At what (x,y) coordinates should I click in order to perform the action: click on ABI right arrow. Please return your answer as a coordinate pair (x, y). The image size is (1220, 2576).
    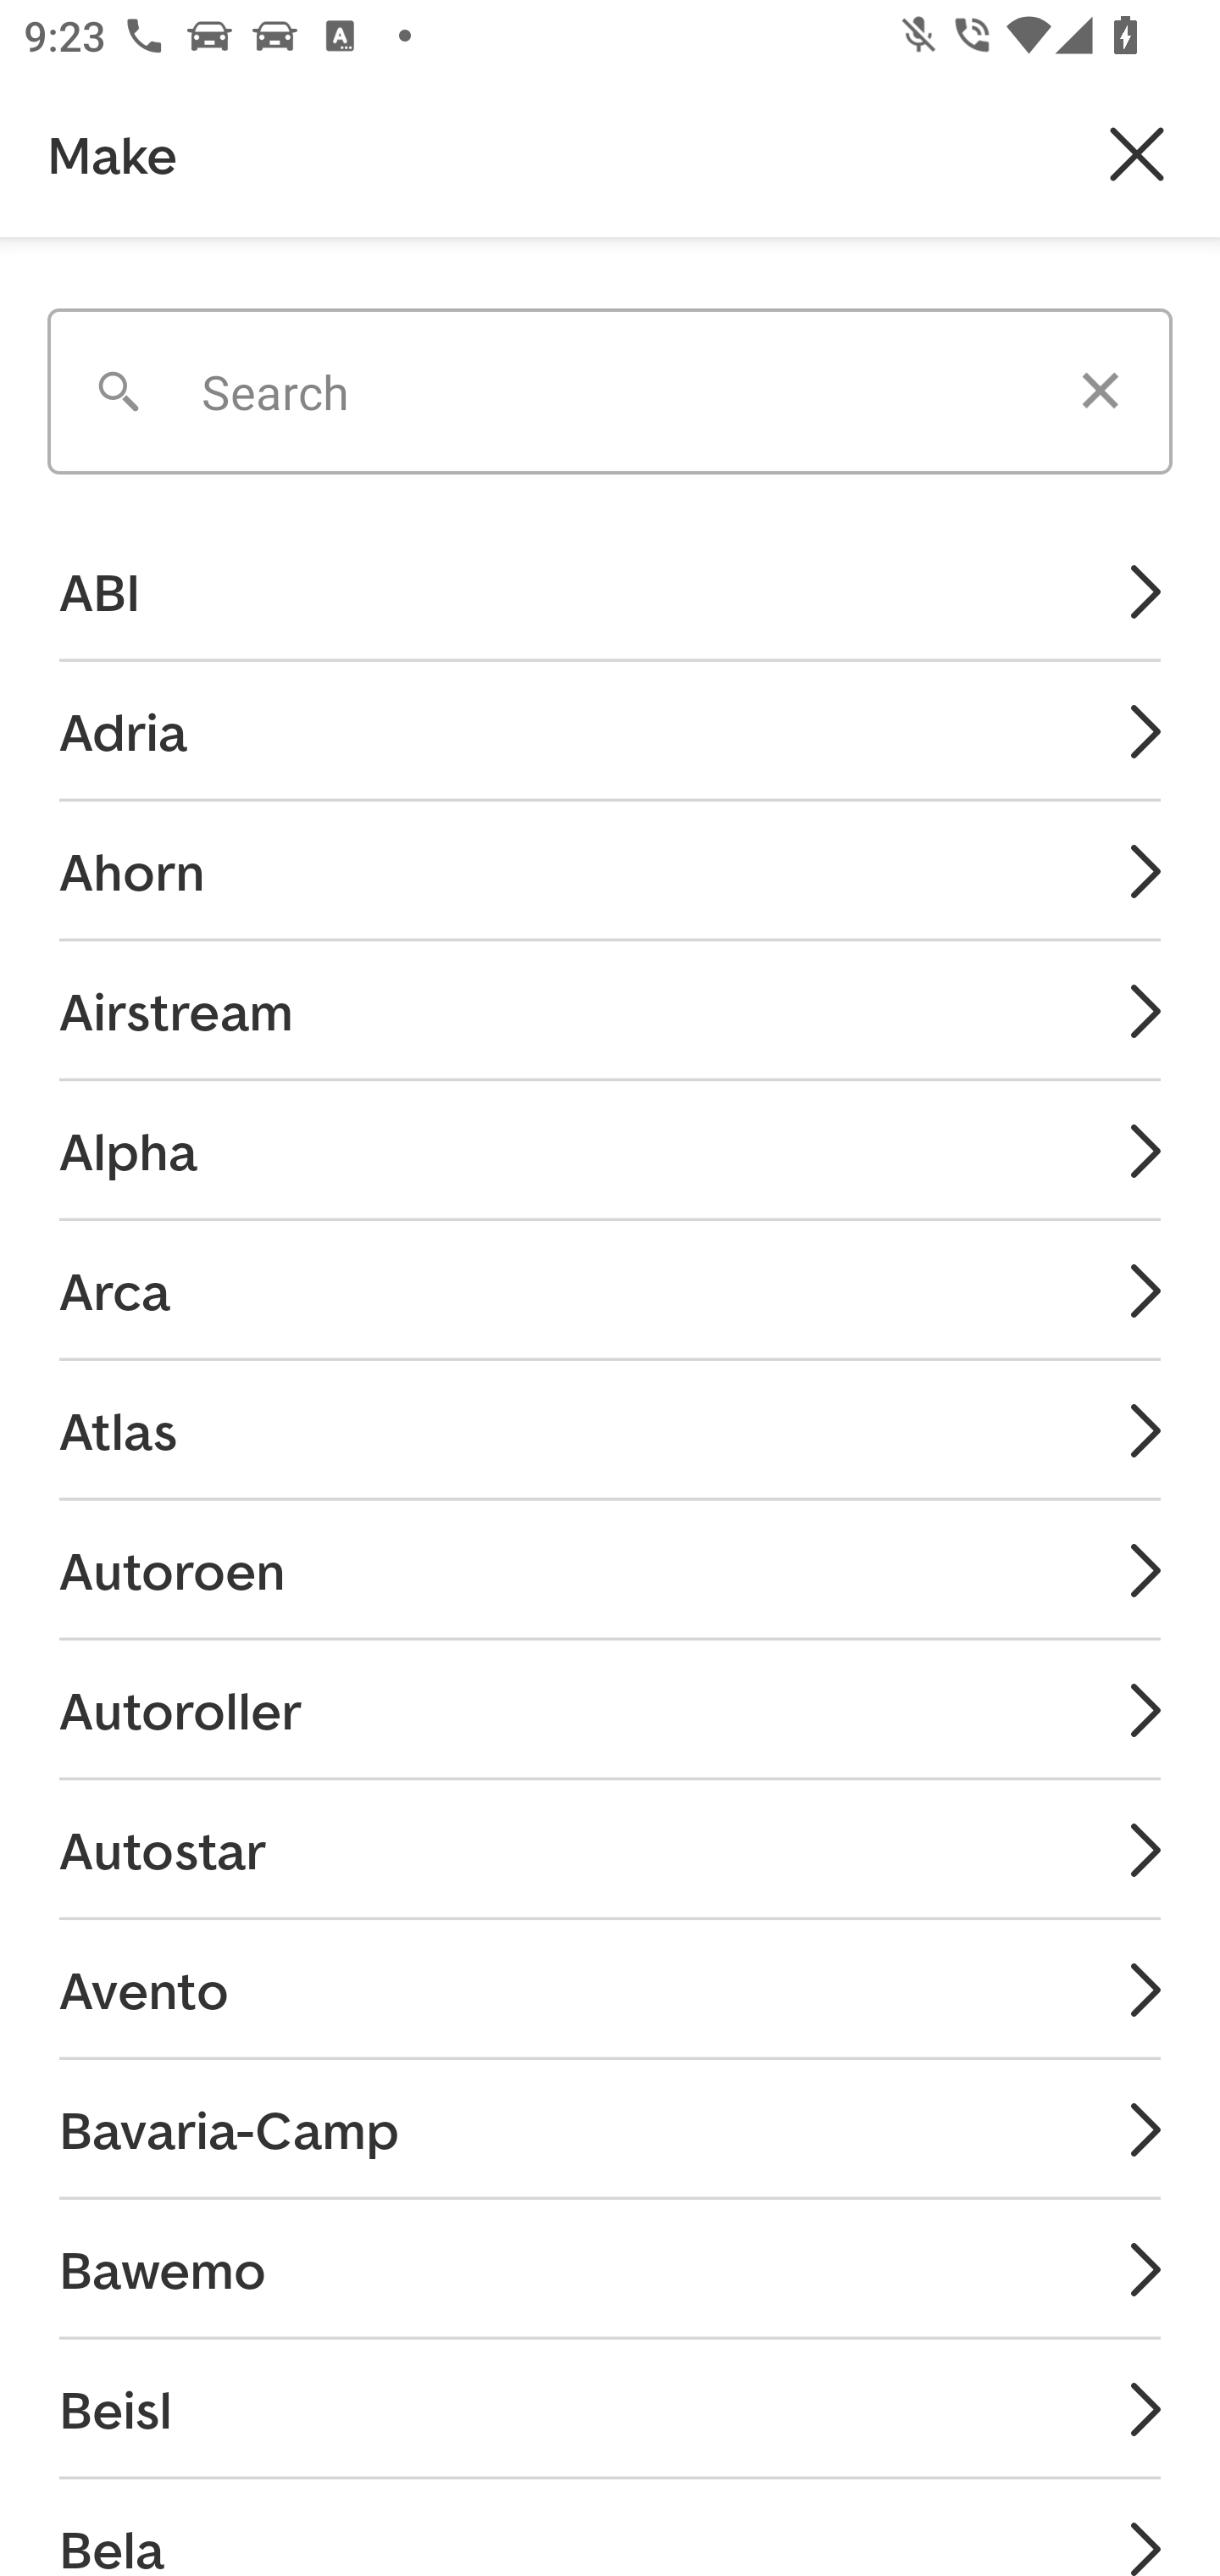
    Looking at the image, I should click on (610, 592).